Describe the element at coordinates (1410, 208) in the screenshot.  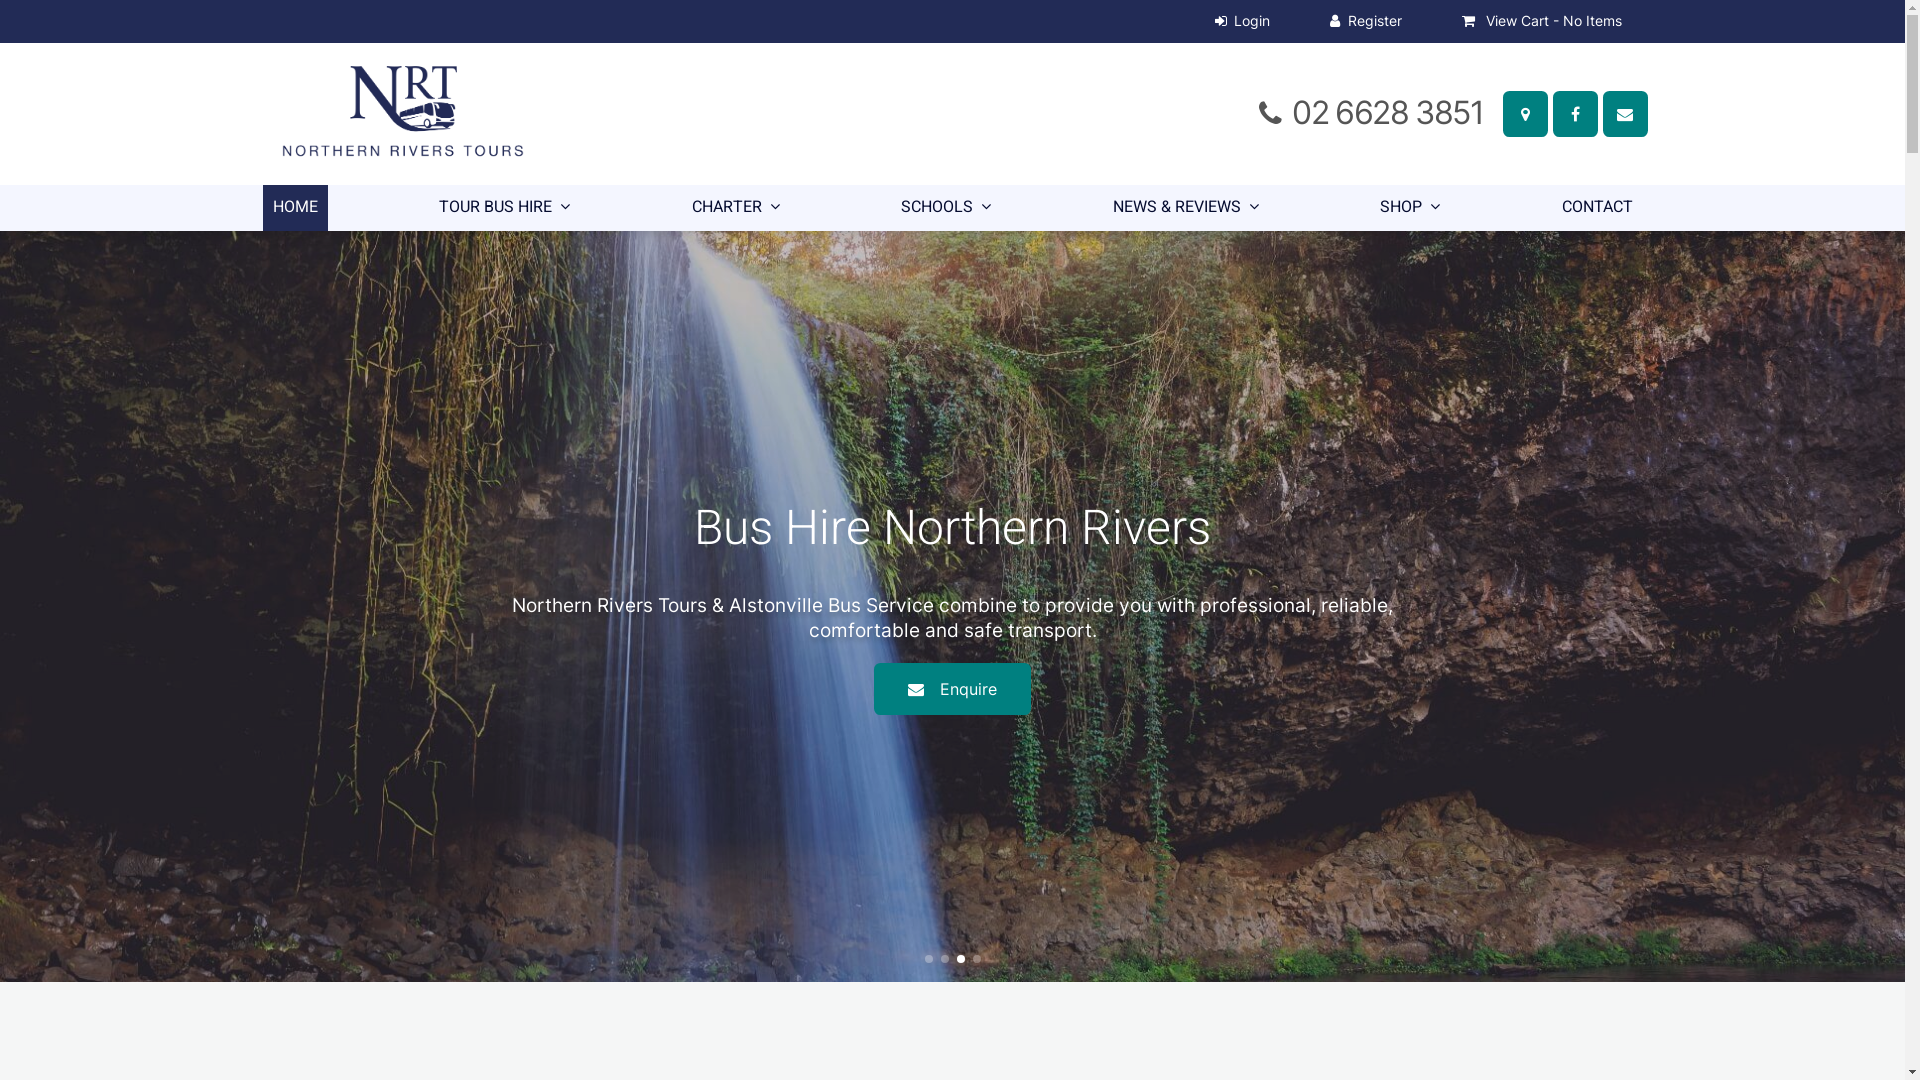
I see `SHOP` at that location.